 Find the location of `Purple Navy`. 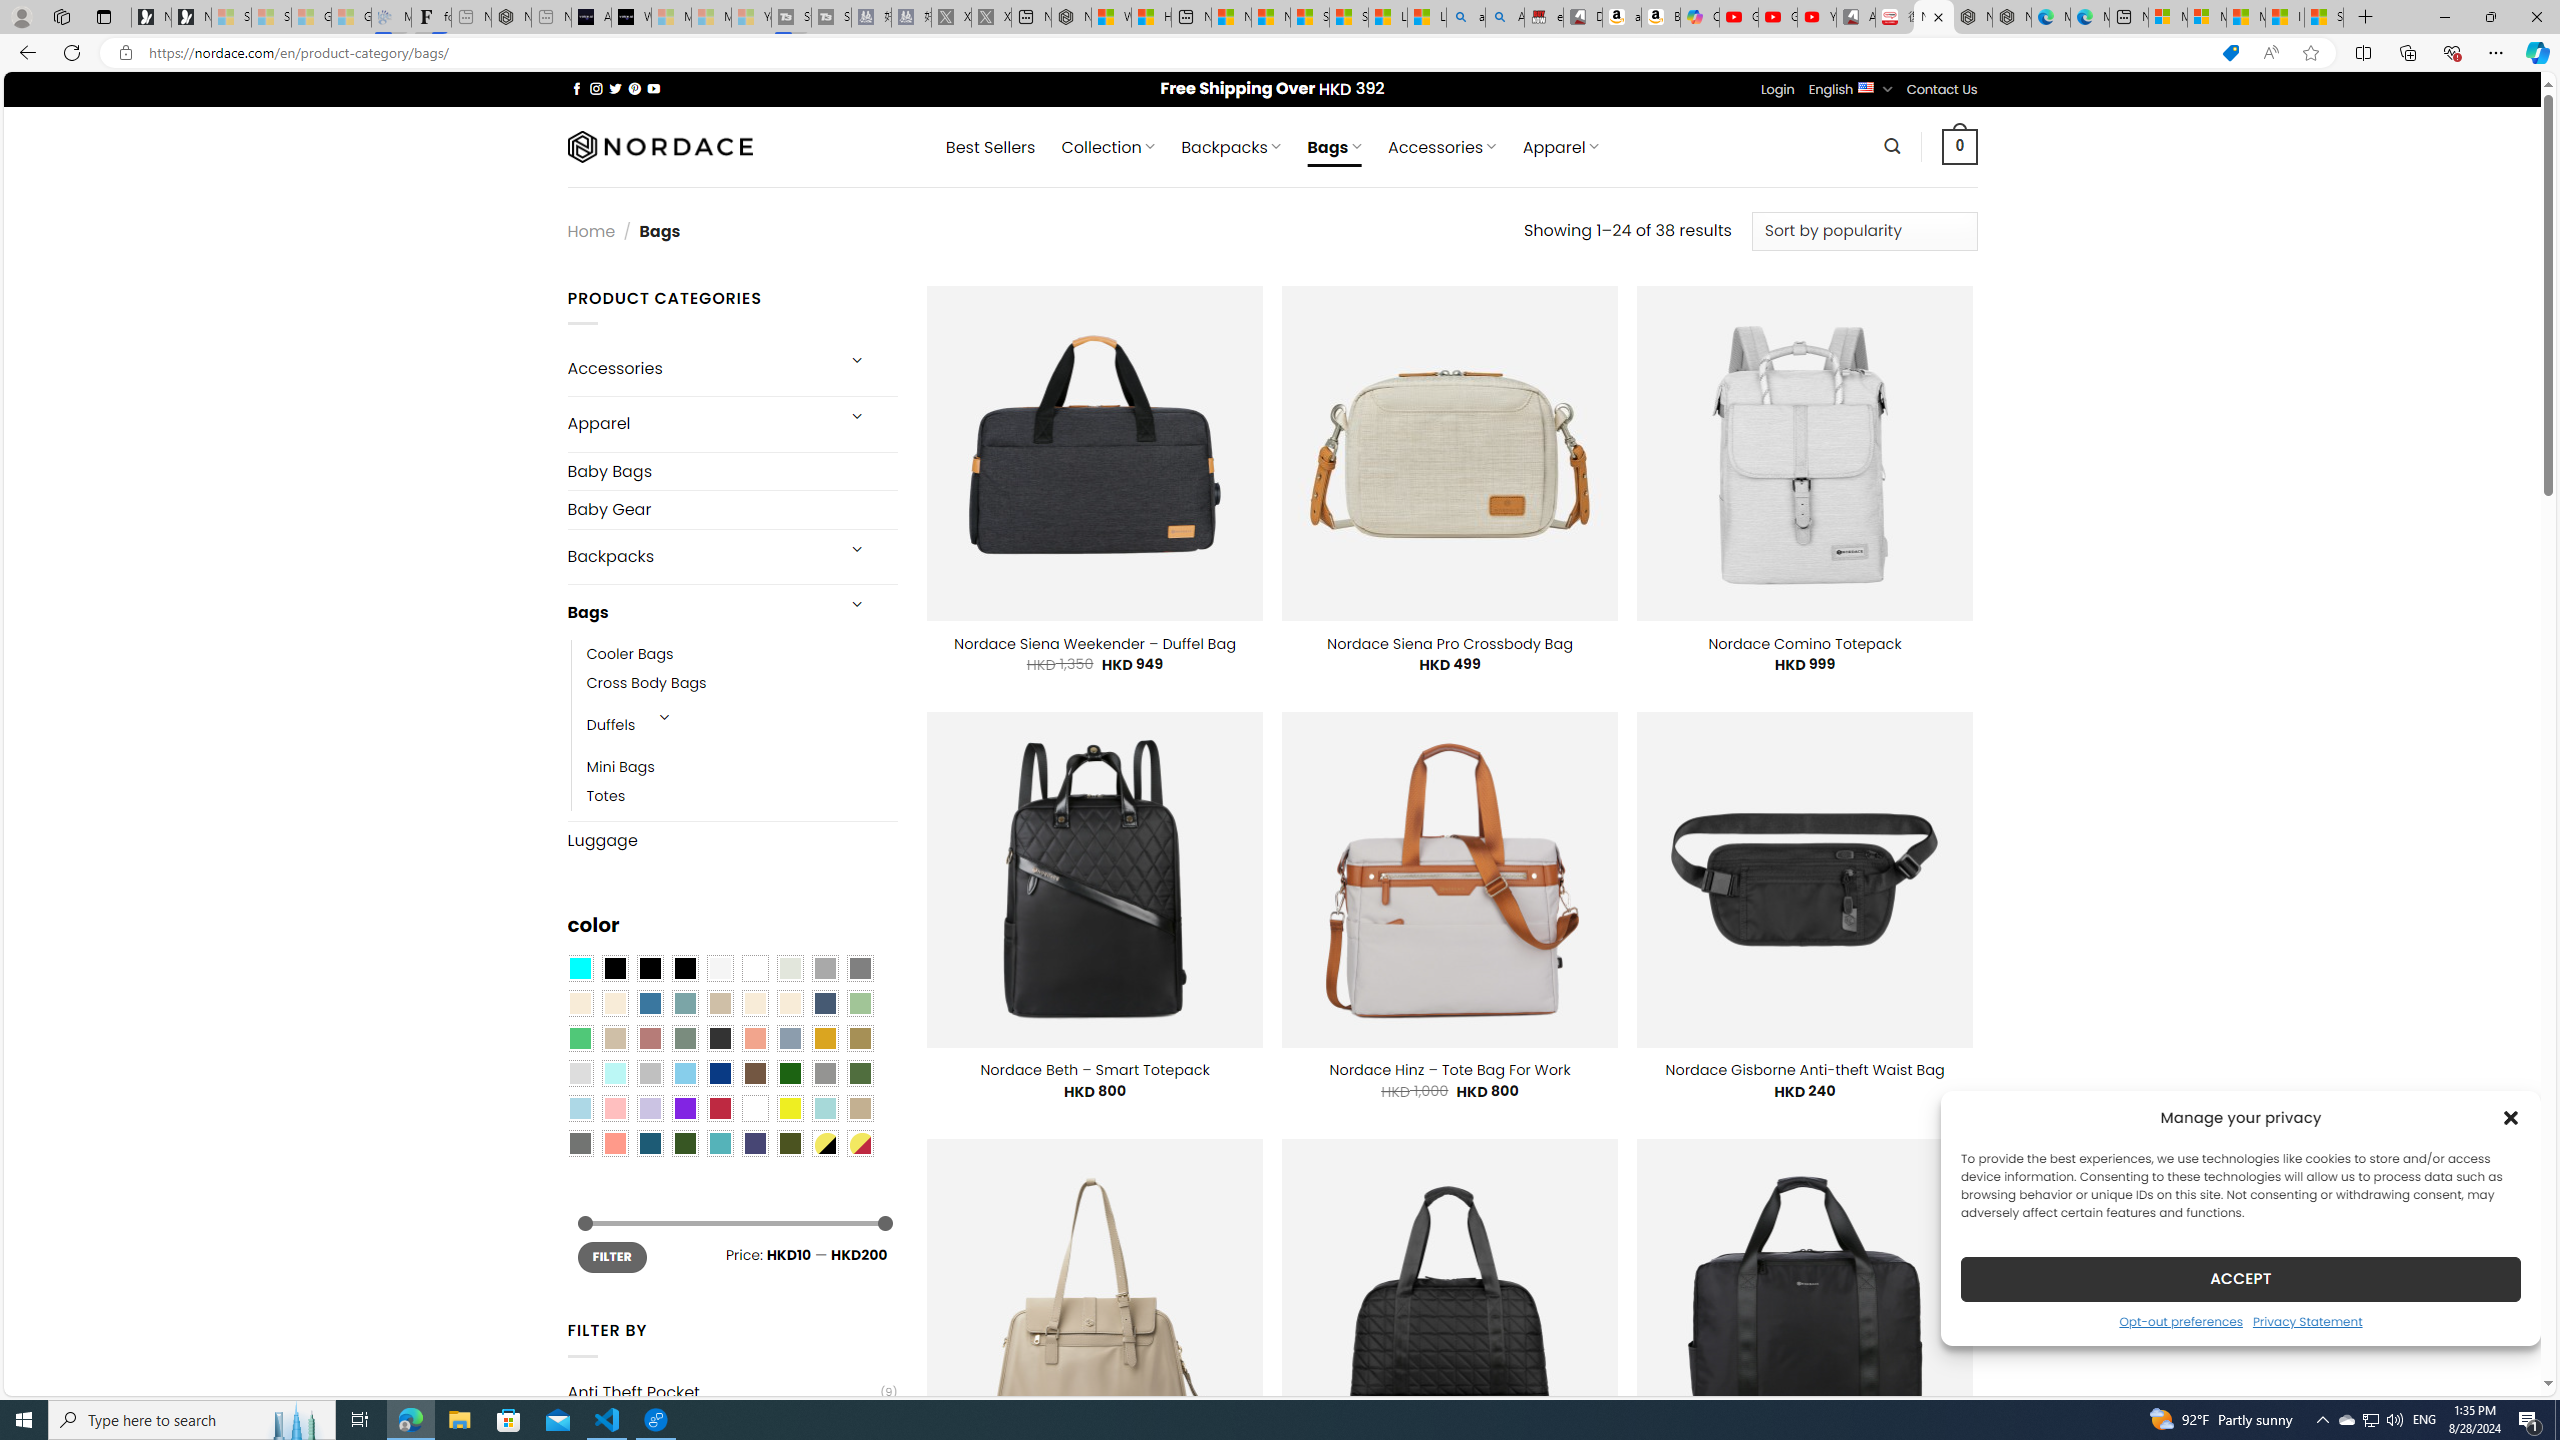

Purple Navy is located at coordinates (755, 1143).